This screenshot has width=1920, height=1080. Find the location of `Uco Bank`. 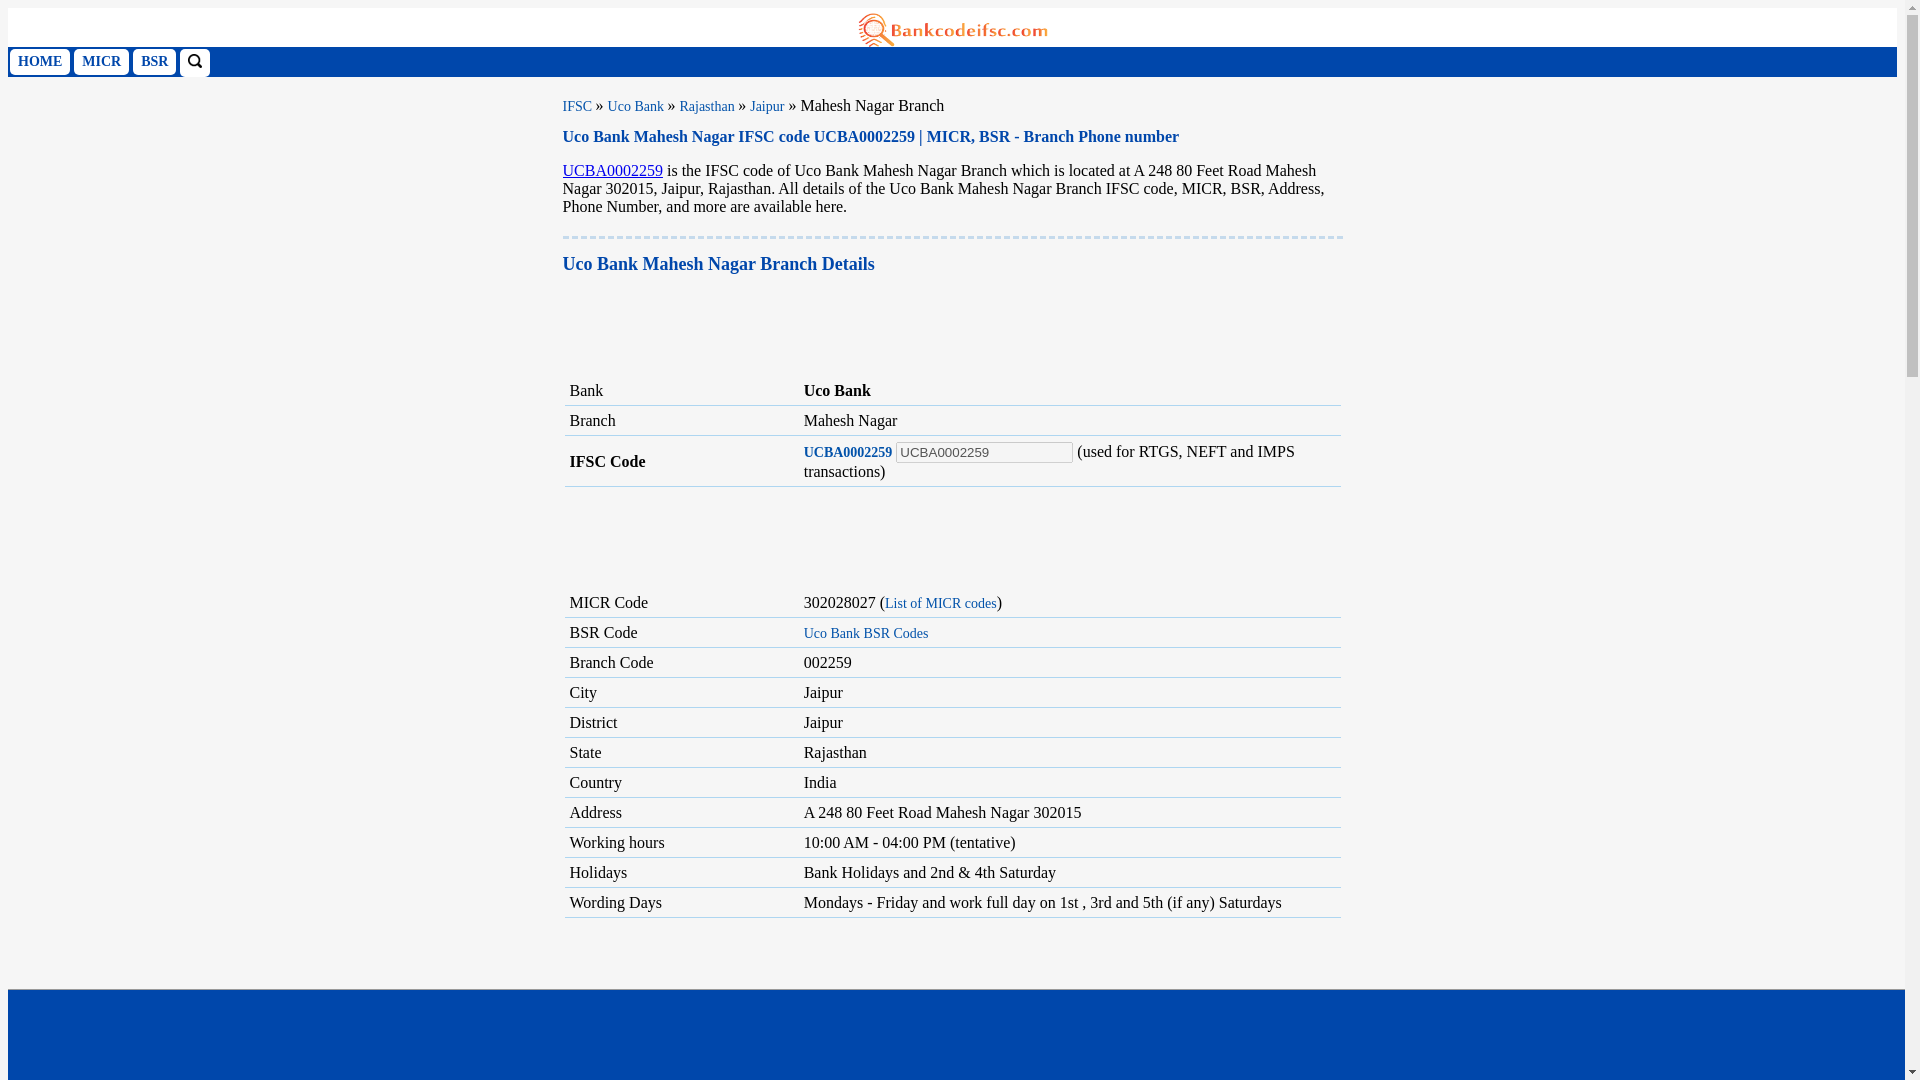

Uco Bank is located at coordinates (638, 106).